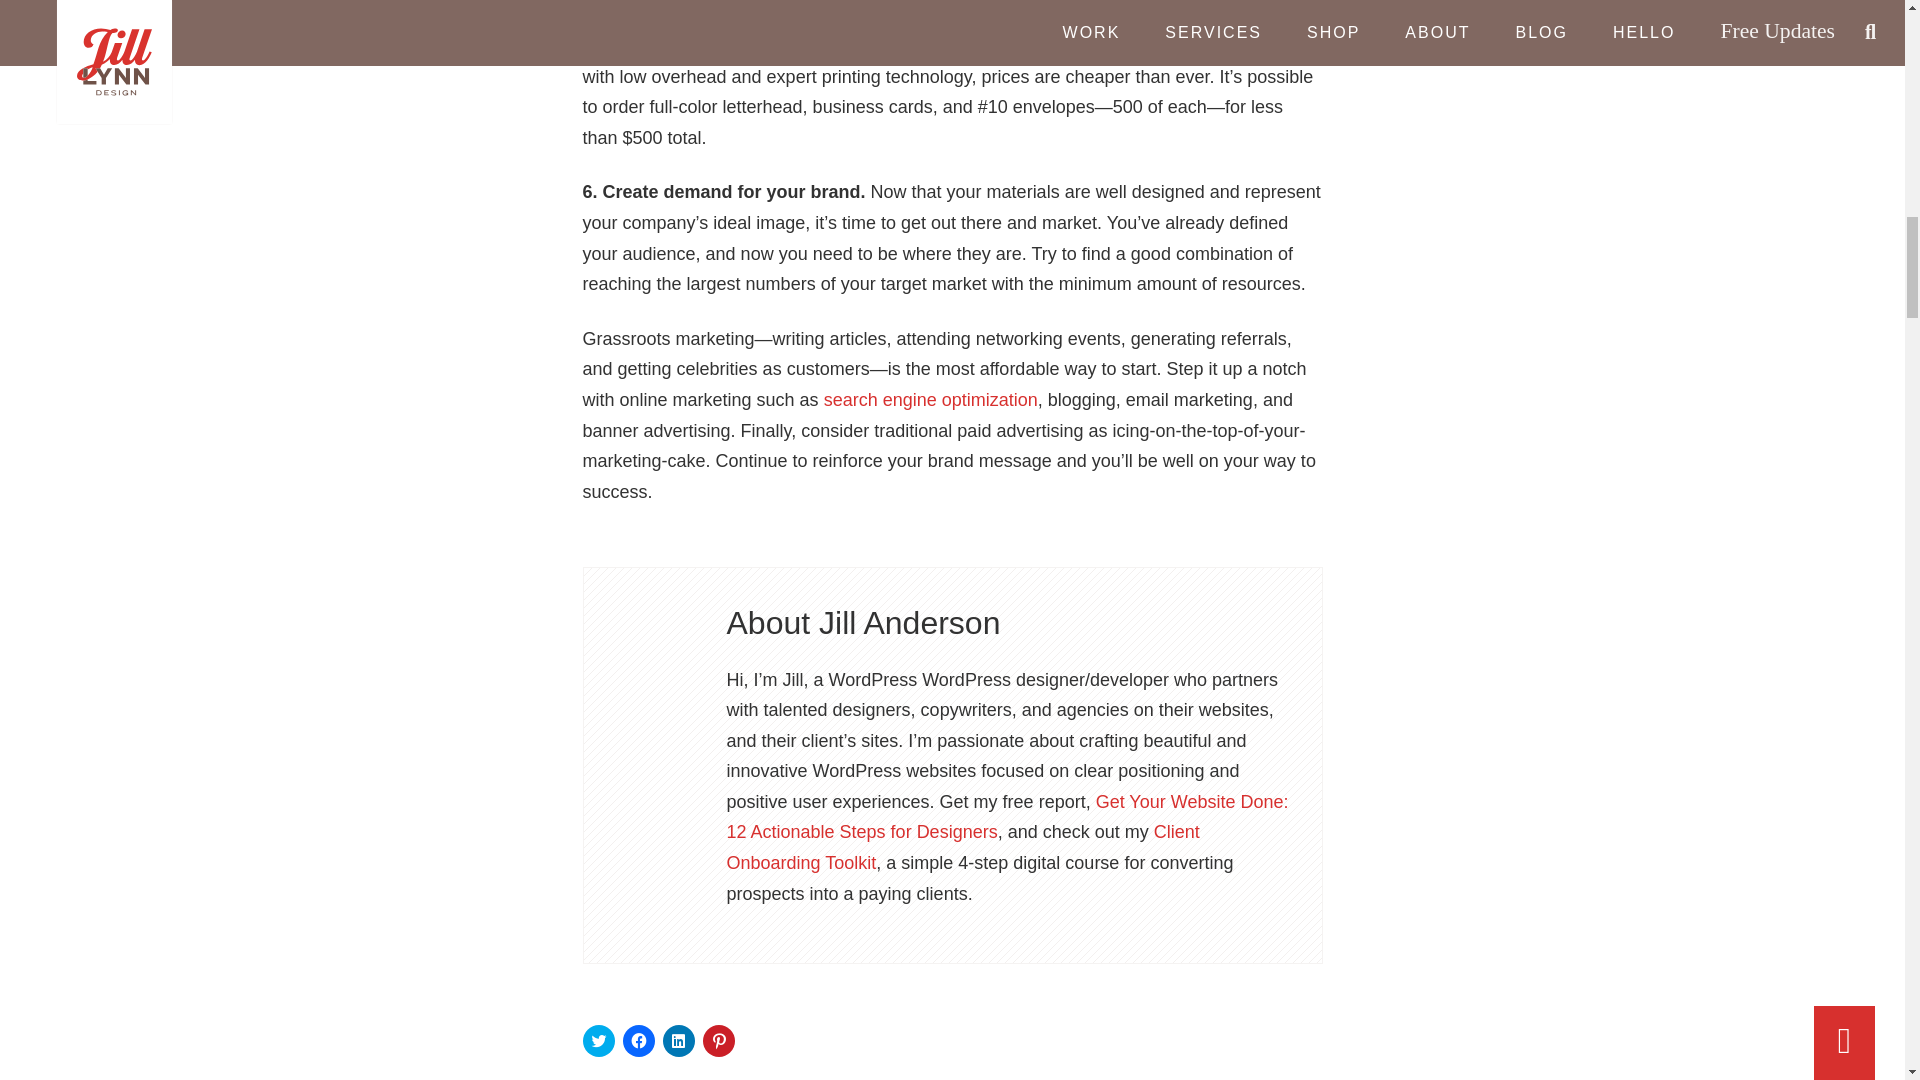  What do you see at coordinates (598, 1040) in the screenshot?
I see `Click to share on Twitter` at bounding box center [598, 1040].